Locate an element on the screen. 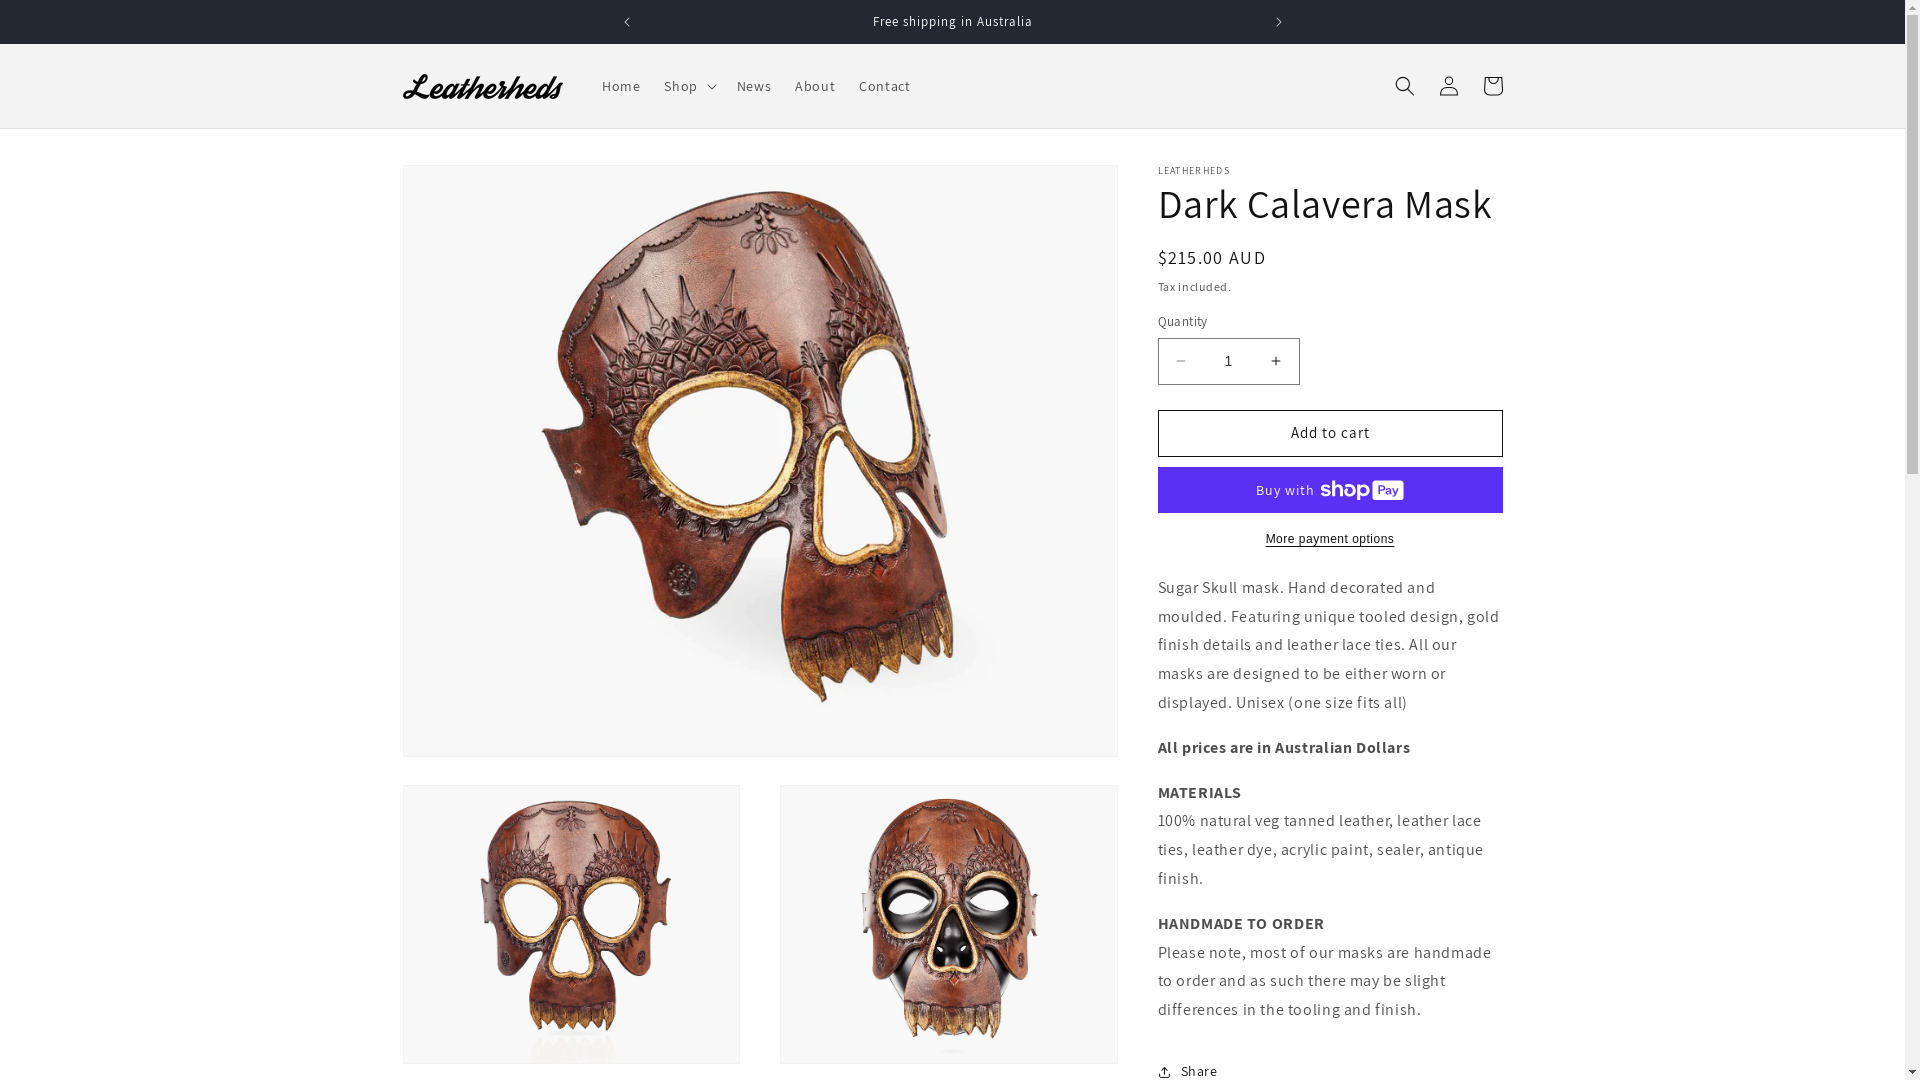 The width and height of the screenshot is (1920, 1080). More payment options is located at coordinates (1330, 539).